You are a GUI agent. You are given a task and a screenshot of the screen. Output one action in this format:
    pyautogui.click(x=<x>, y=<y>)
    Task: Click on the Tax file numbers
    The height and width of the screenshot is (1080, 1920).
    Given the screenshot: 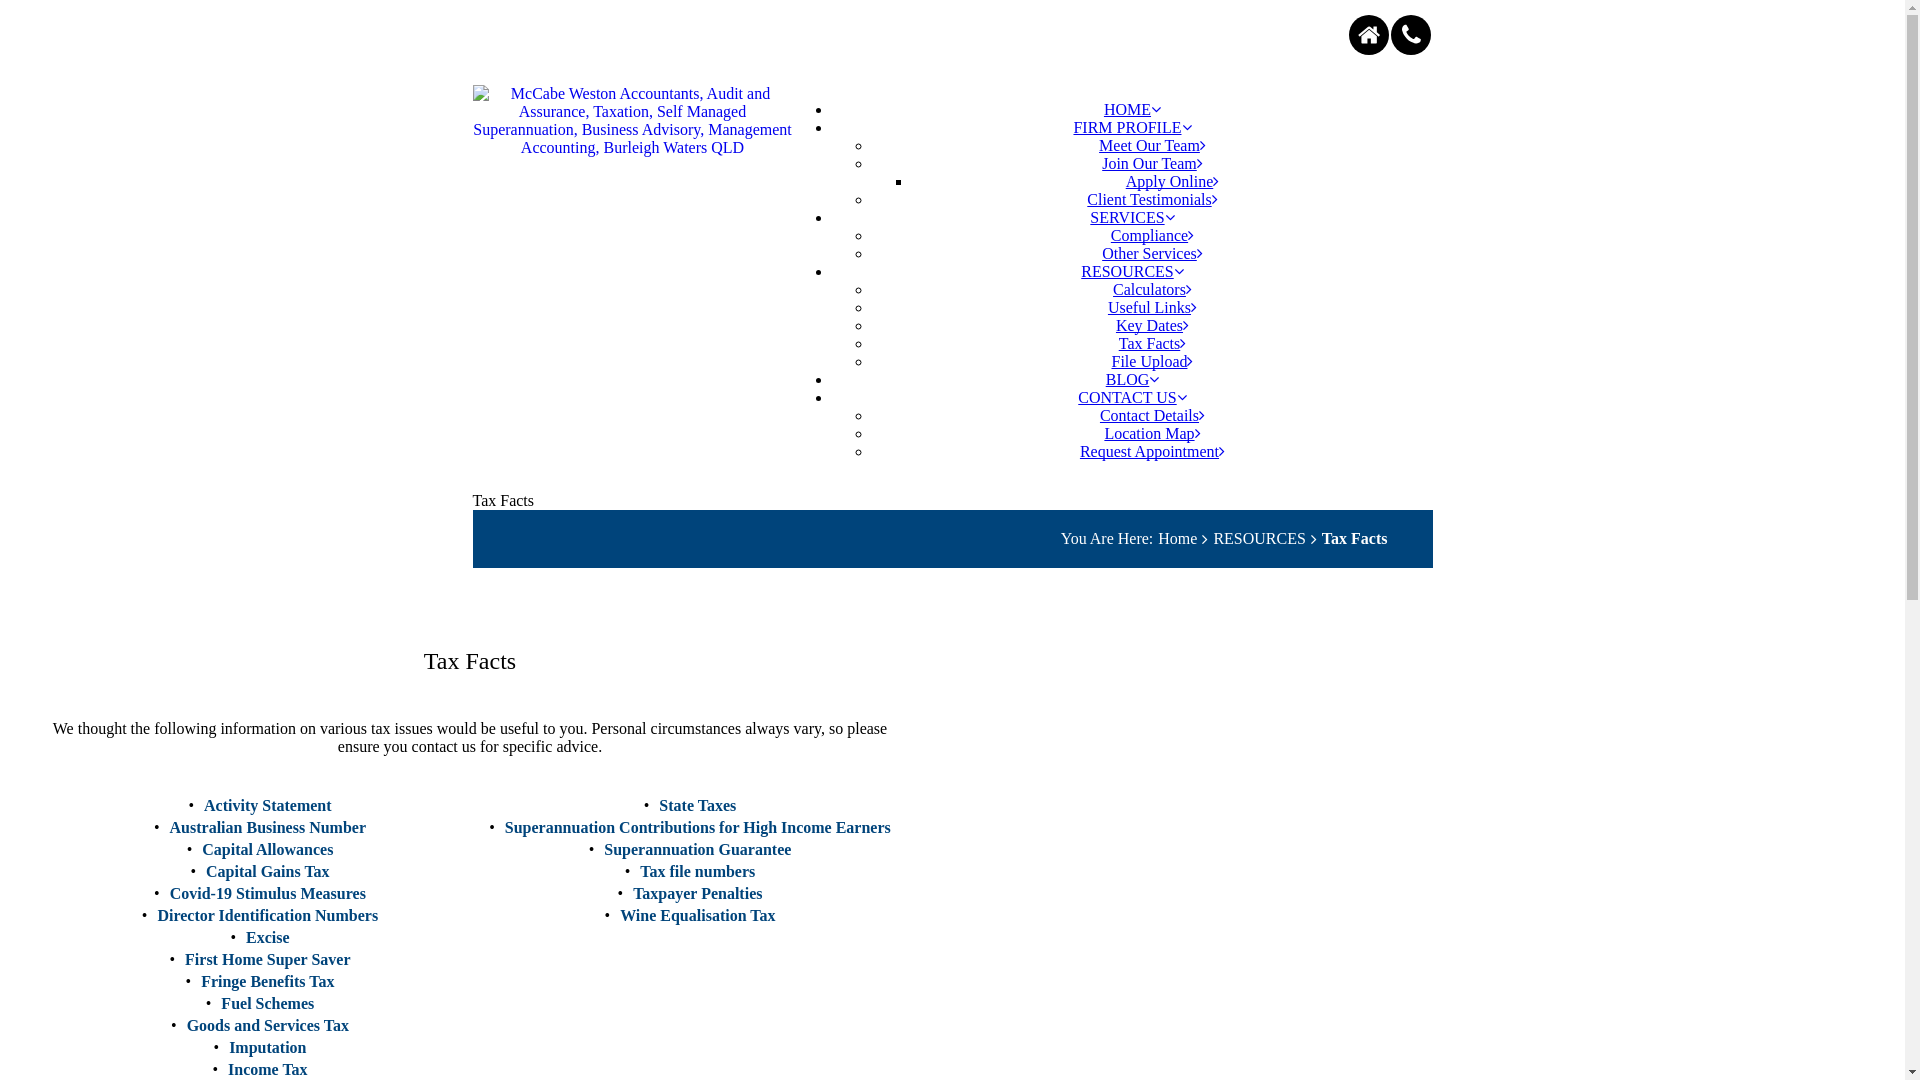 What is the action you would take?
    pyautogui.click(x=698, y=872)
    